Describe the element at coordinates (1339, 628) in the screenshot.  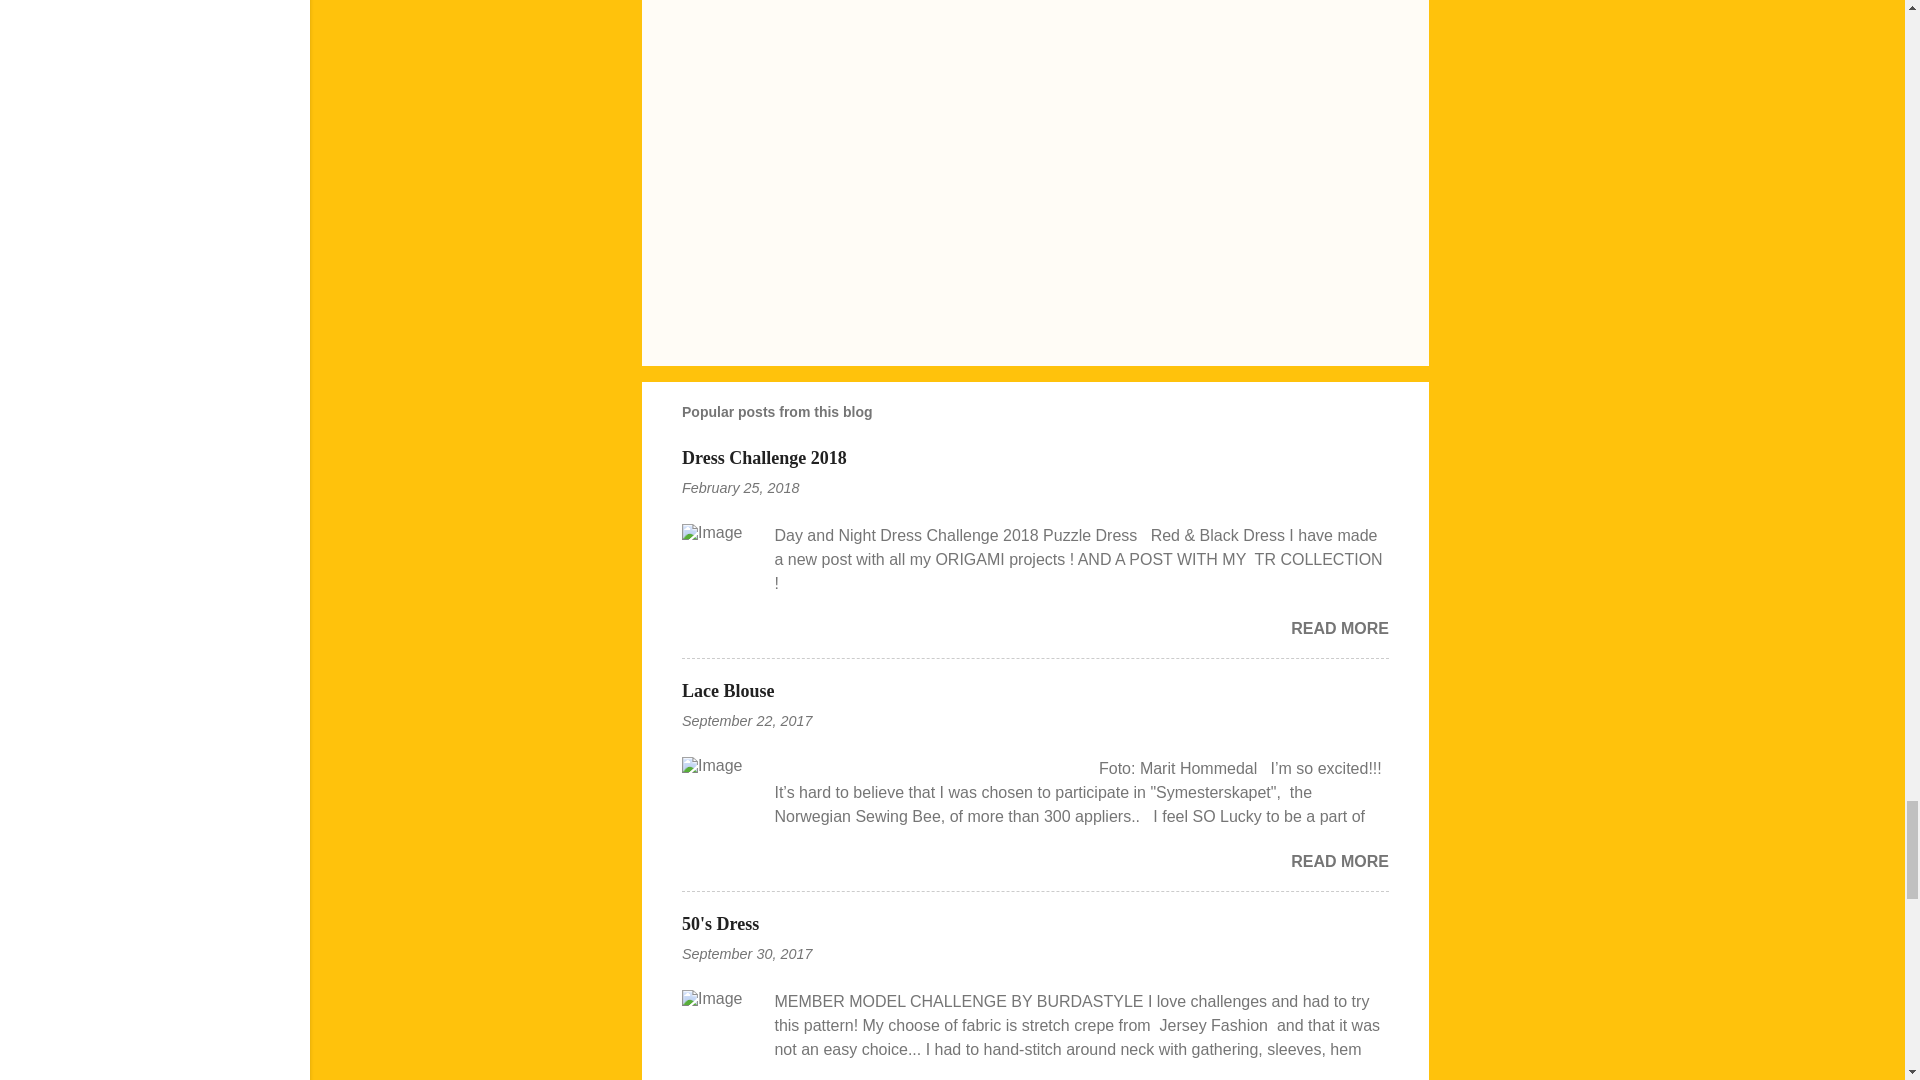
I see `READ MORE` at that location.